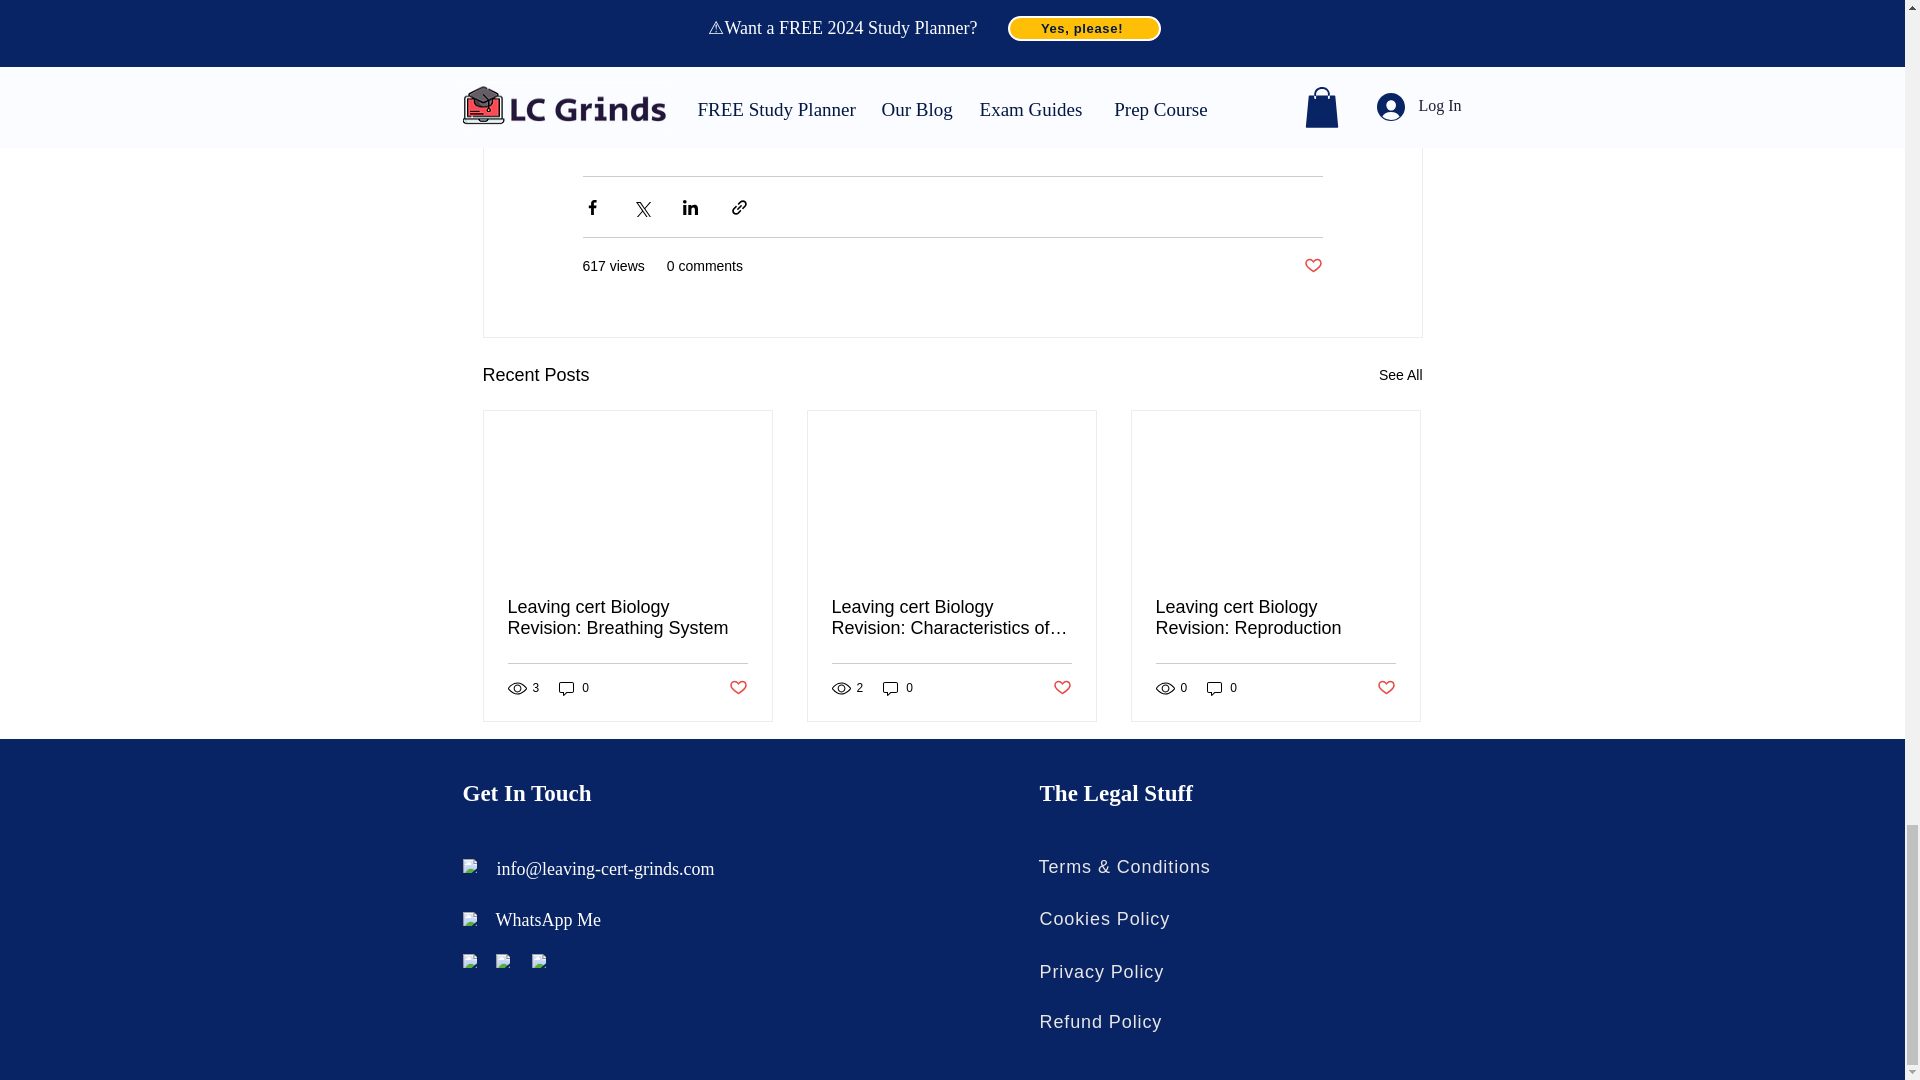  I want to click on Leaving cert Biology Revision: Breathing System, so click(628, 618).